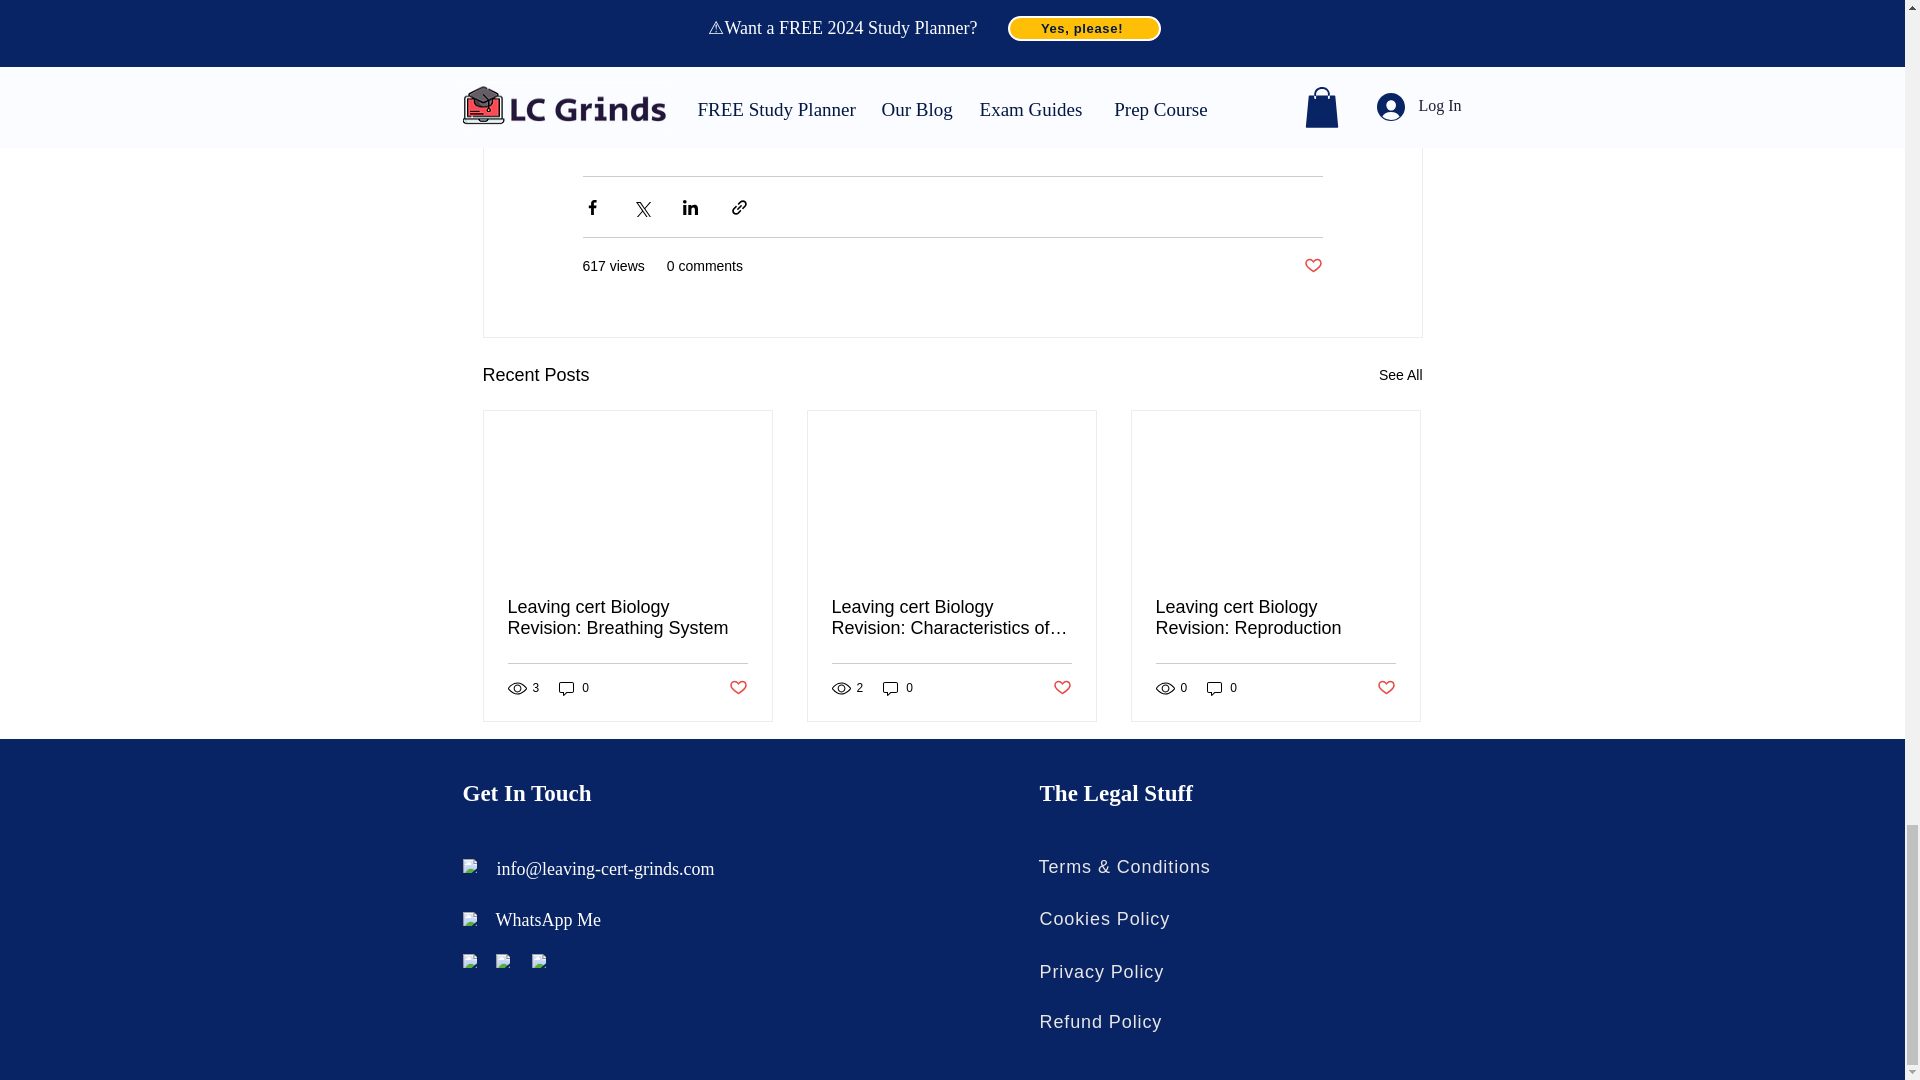  I want to click on Leaving cert Biology Revision: Breathing System, so click(628, 618).